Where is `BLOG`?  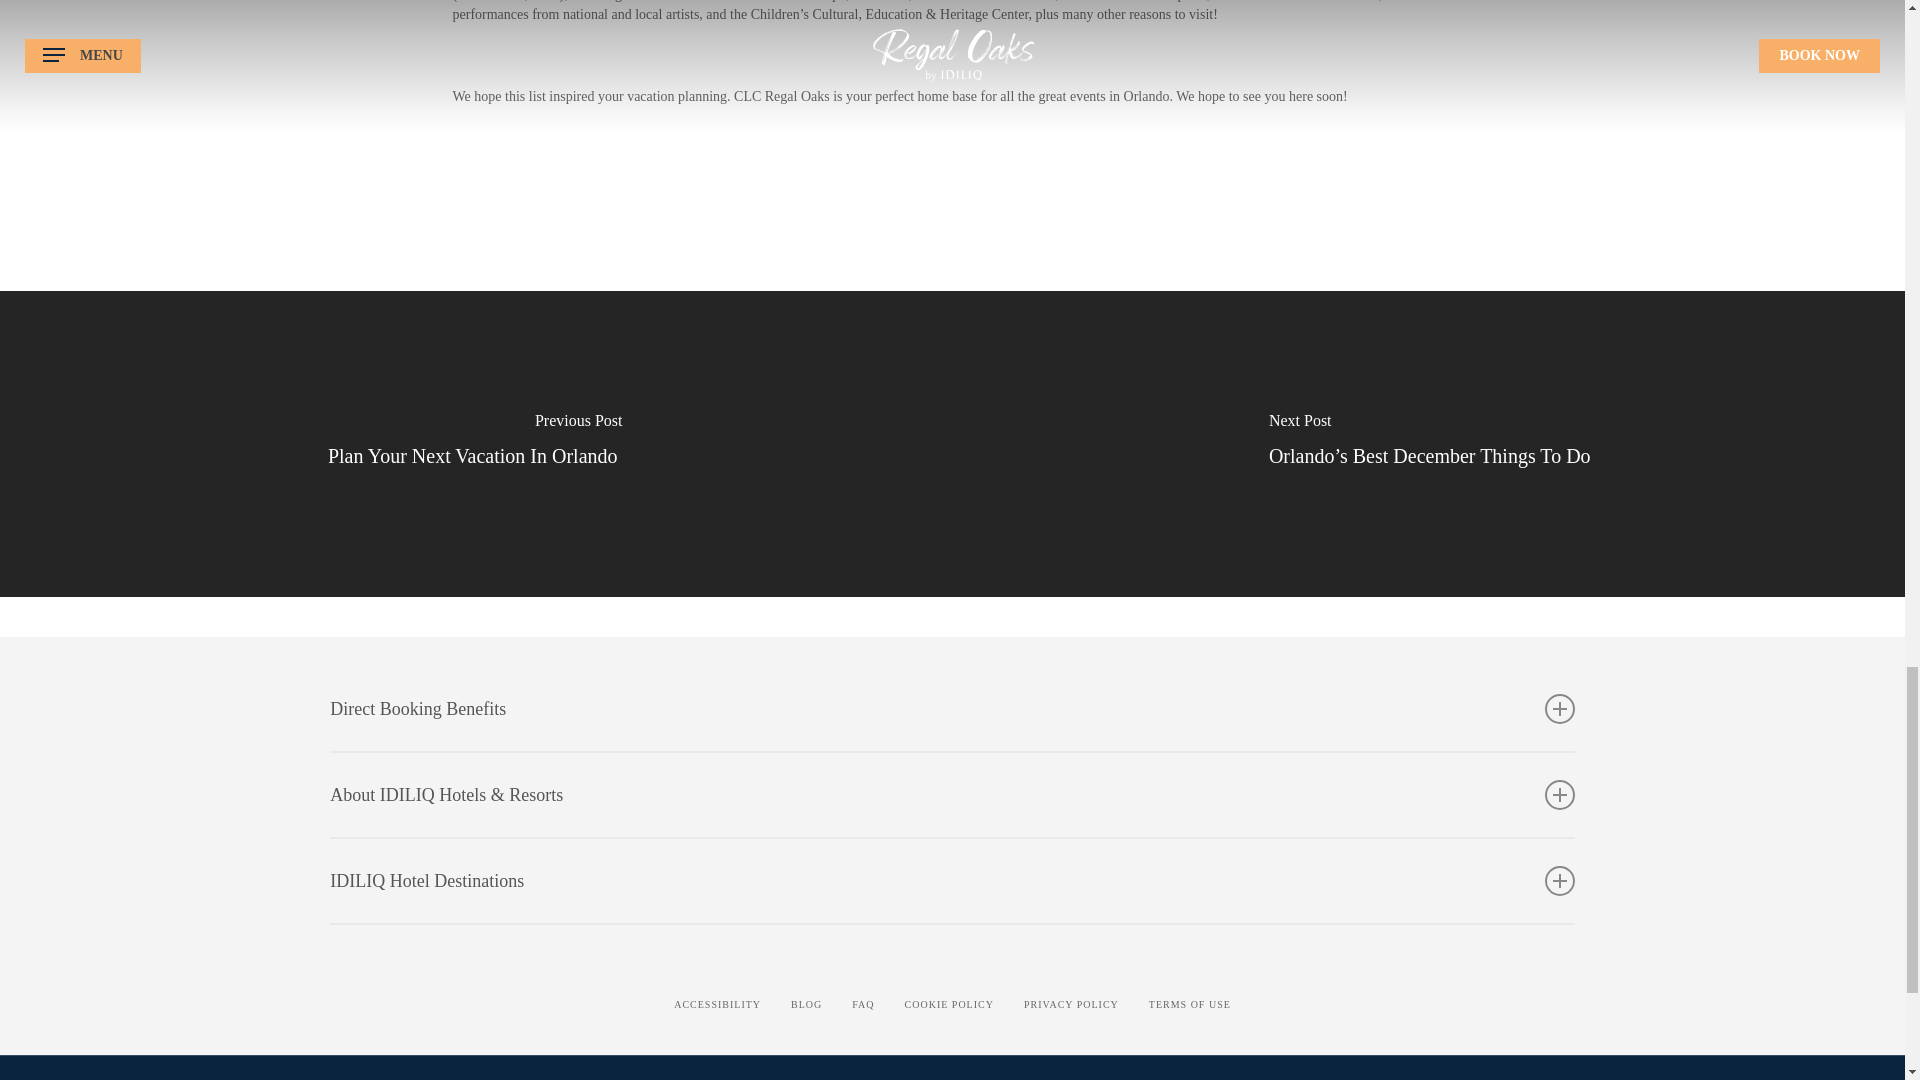 BLOG is located at coordinates (806, 1004).